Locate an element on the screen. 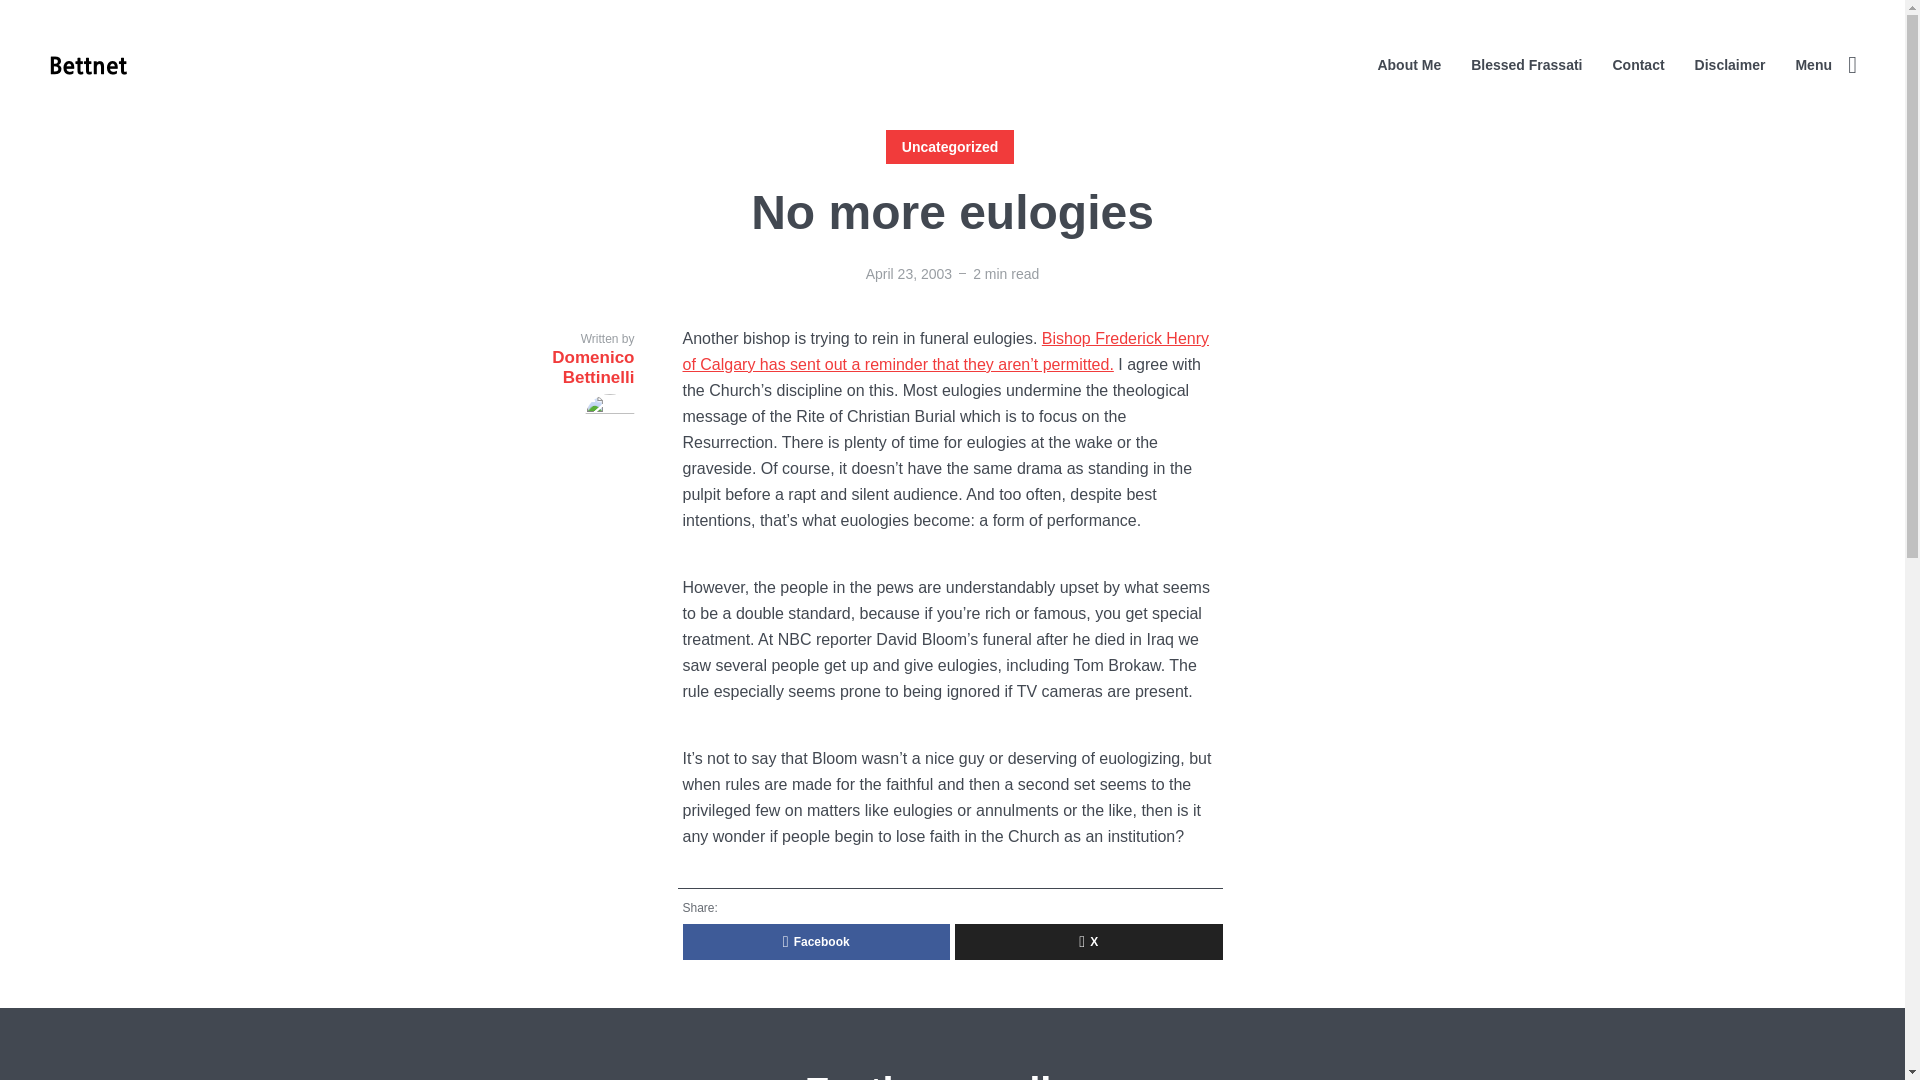 Image resolution: width=1920 pixels, height=1080 pixels. Domenico Bettinelli is located at coordinates (559, 395).